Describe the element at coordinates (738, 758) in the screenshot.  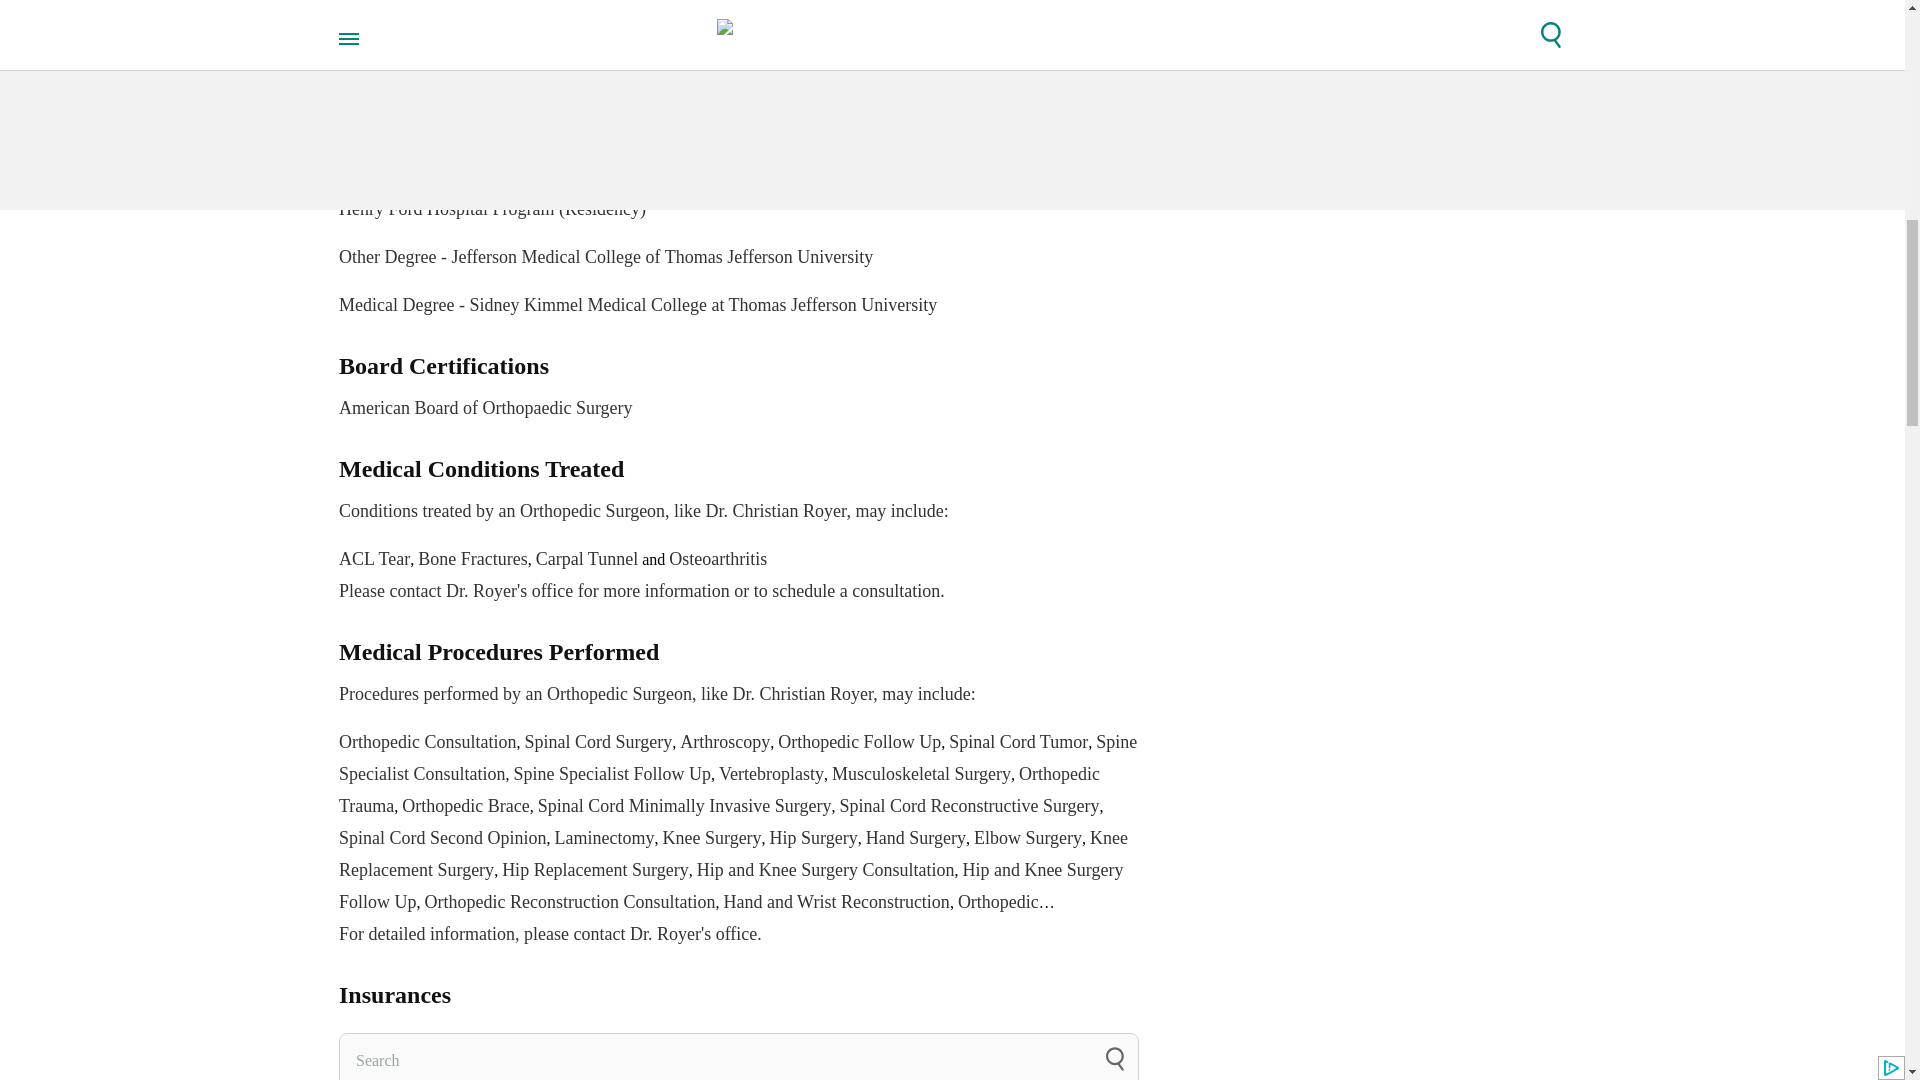
I see `Spine Specialist Consultation` at that location.